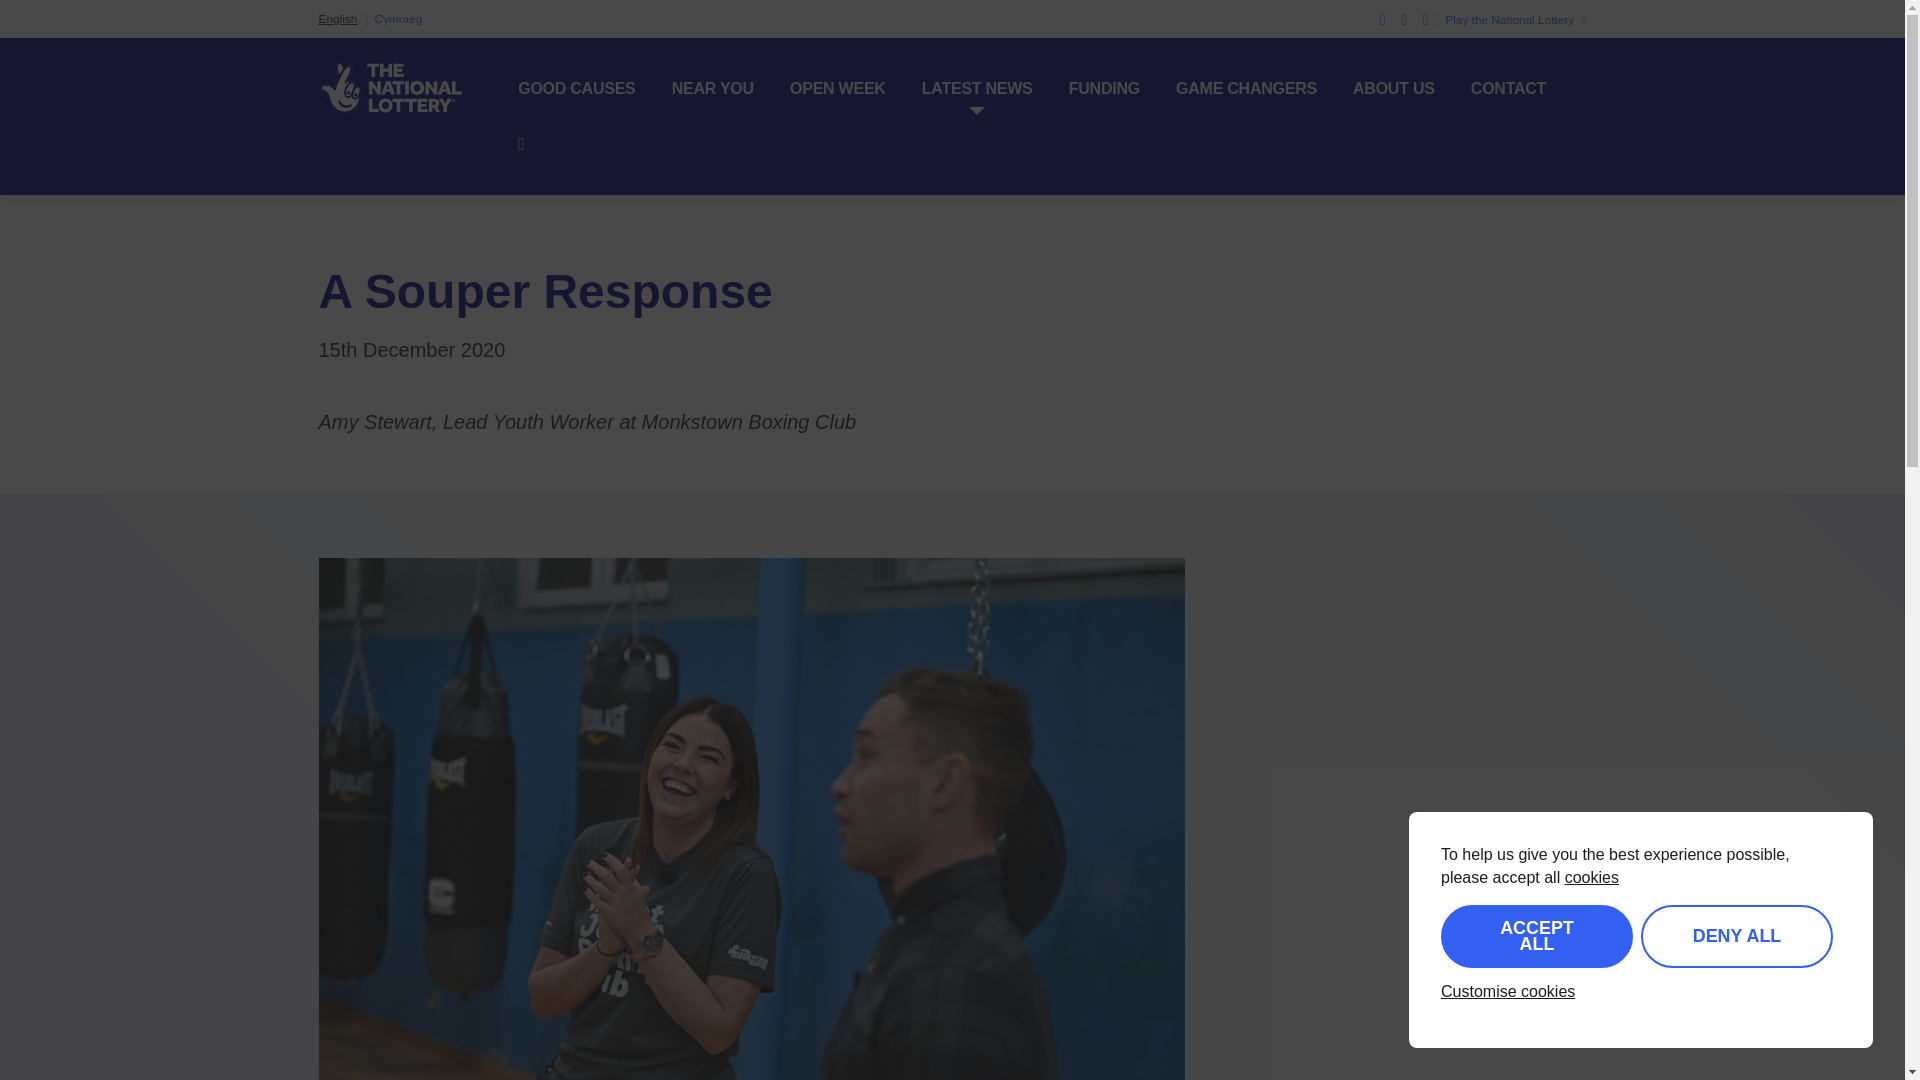 The image size is (1920, 1080). I want to click on Customise cookies, so click(1508, 992).